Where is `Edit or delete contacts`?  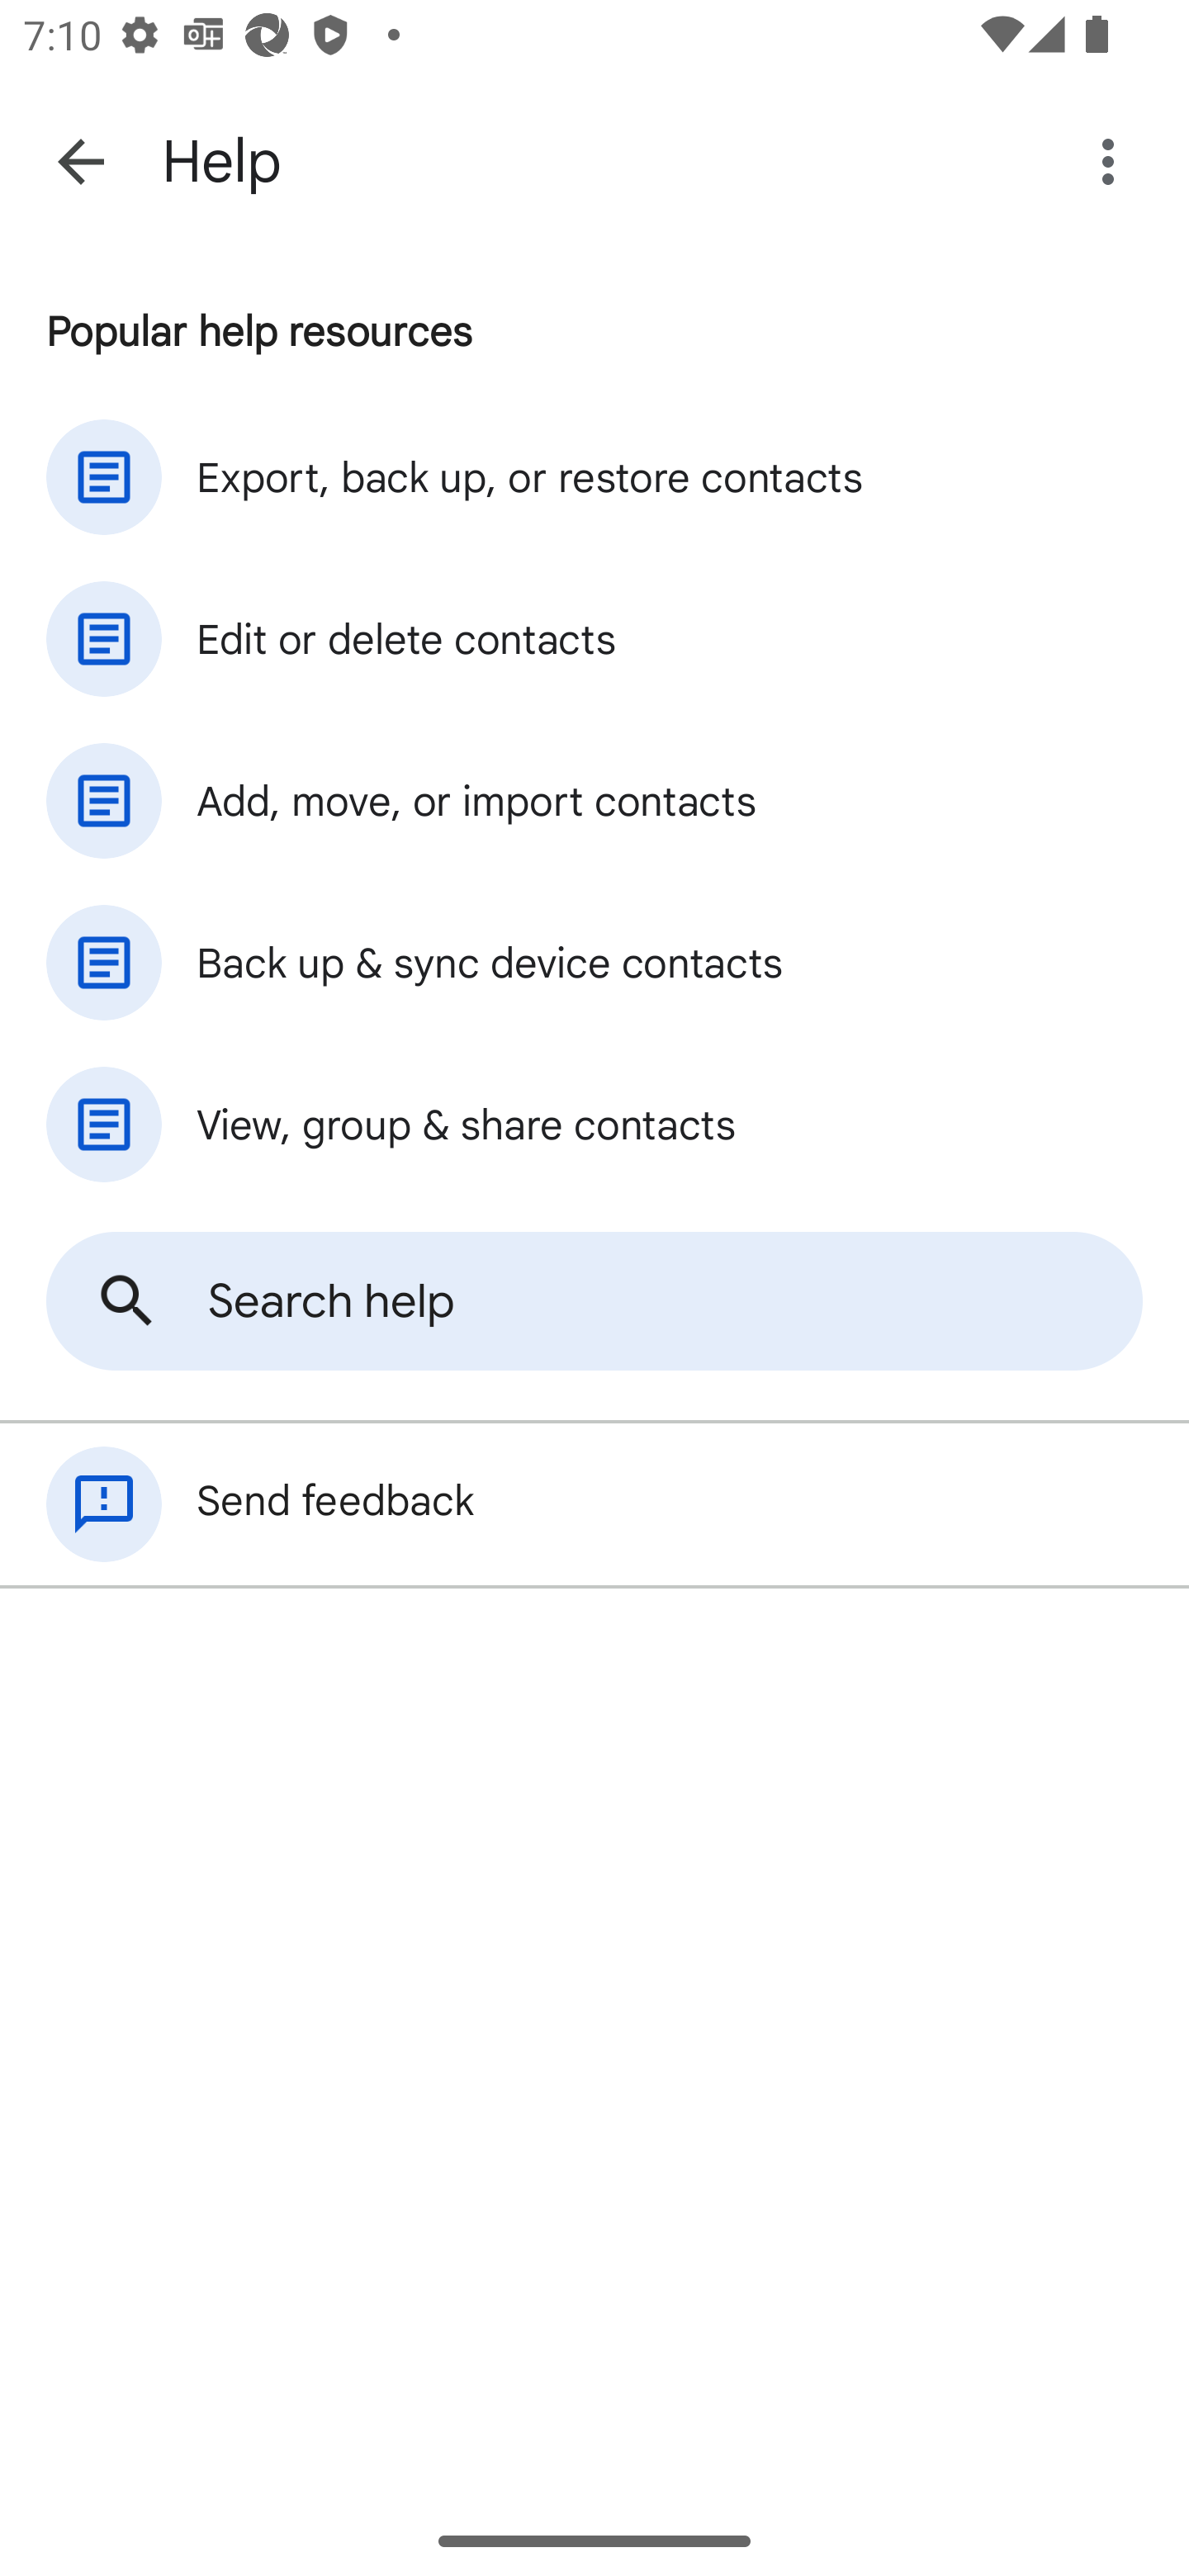 Edit or delete contacts is located at coordinates (594, 639).